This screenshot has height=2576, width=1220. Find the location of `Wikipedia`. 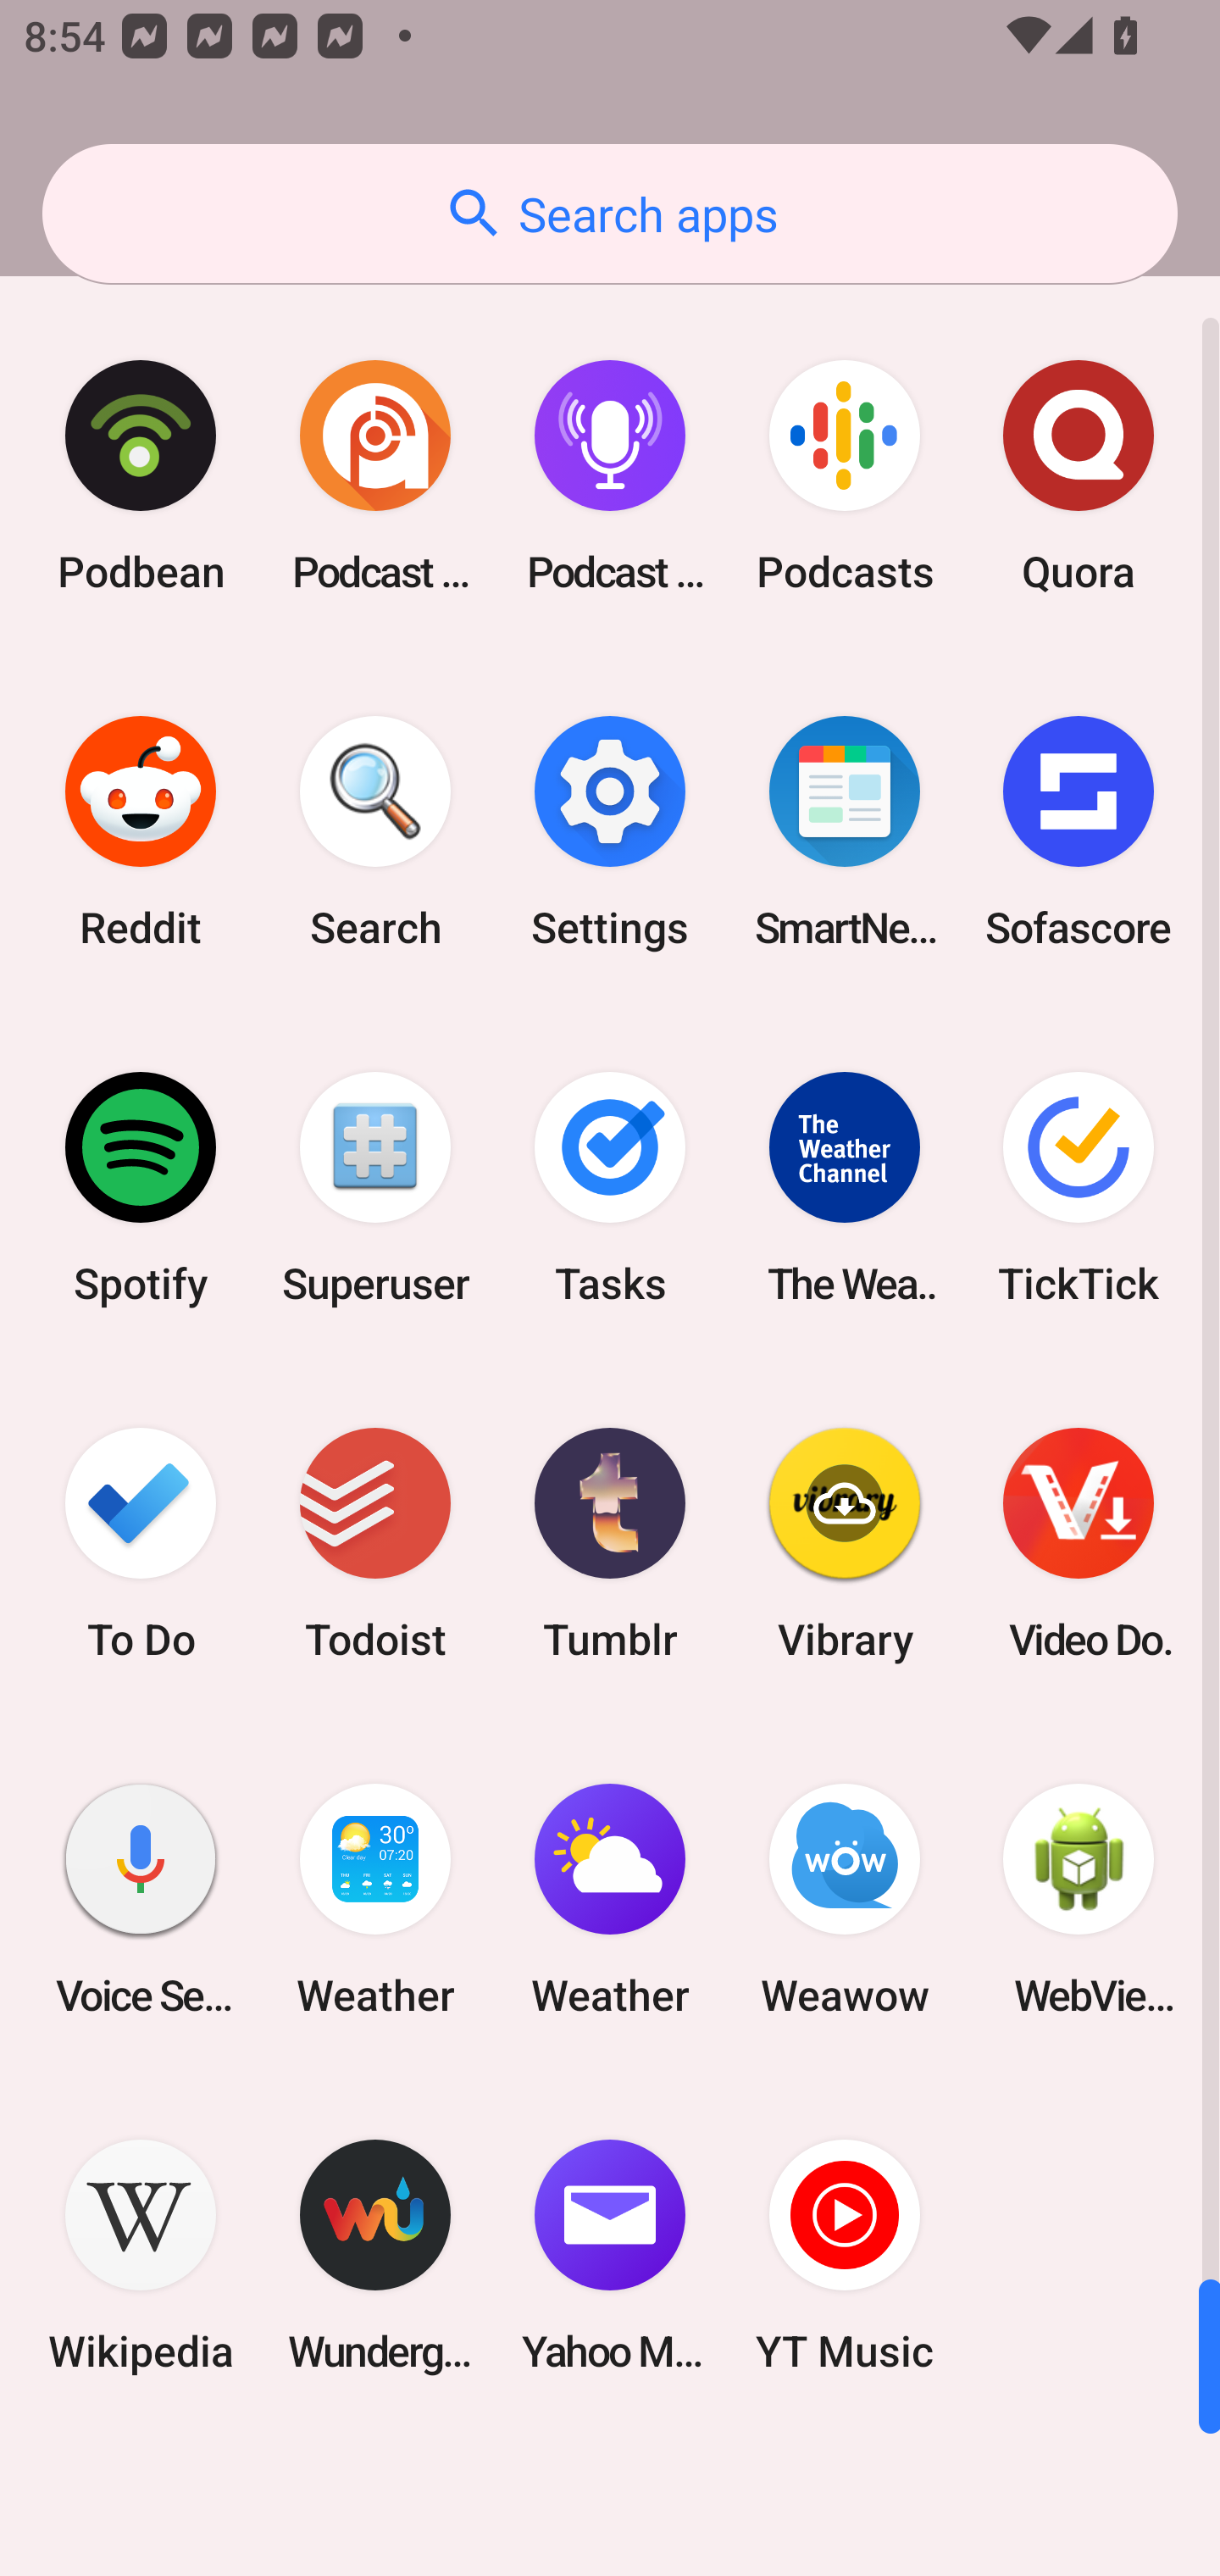

Wikipedia is located at coordinates (141, 2256).